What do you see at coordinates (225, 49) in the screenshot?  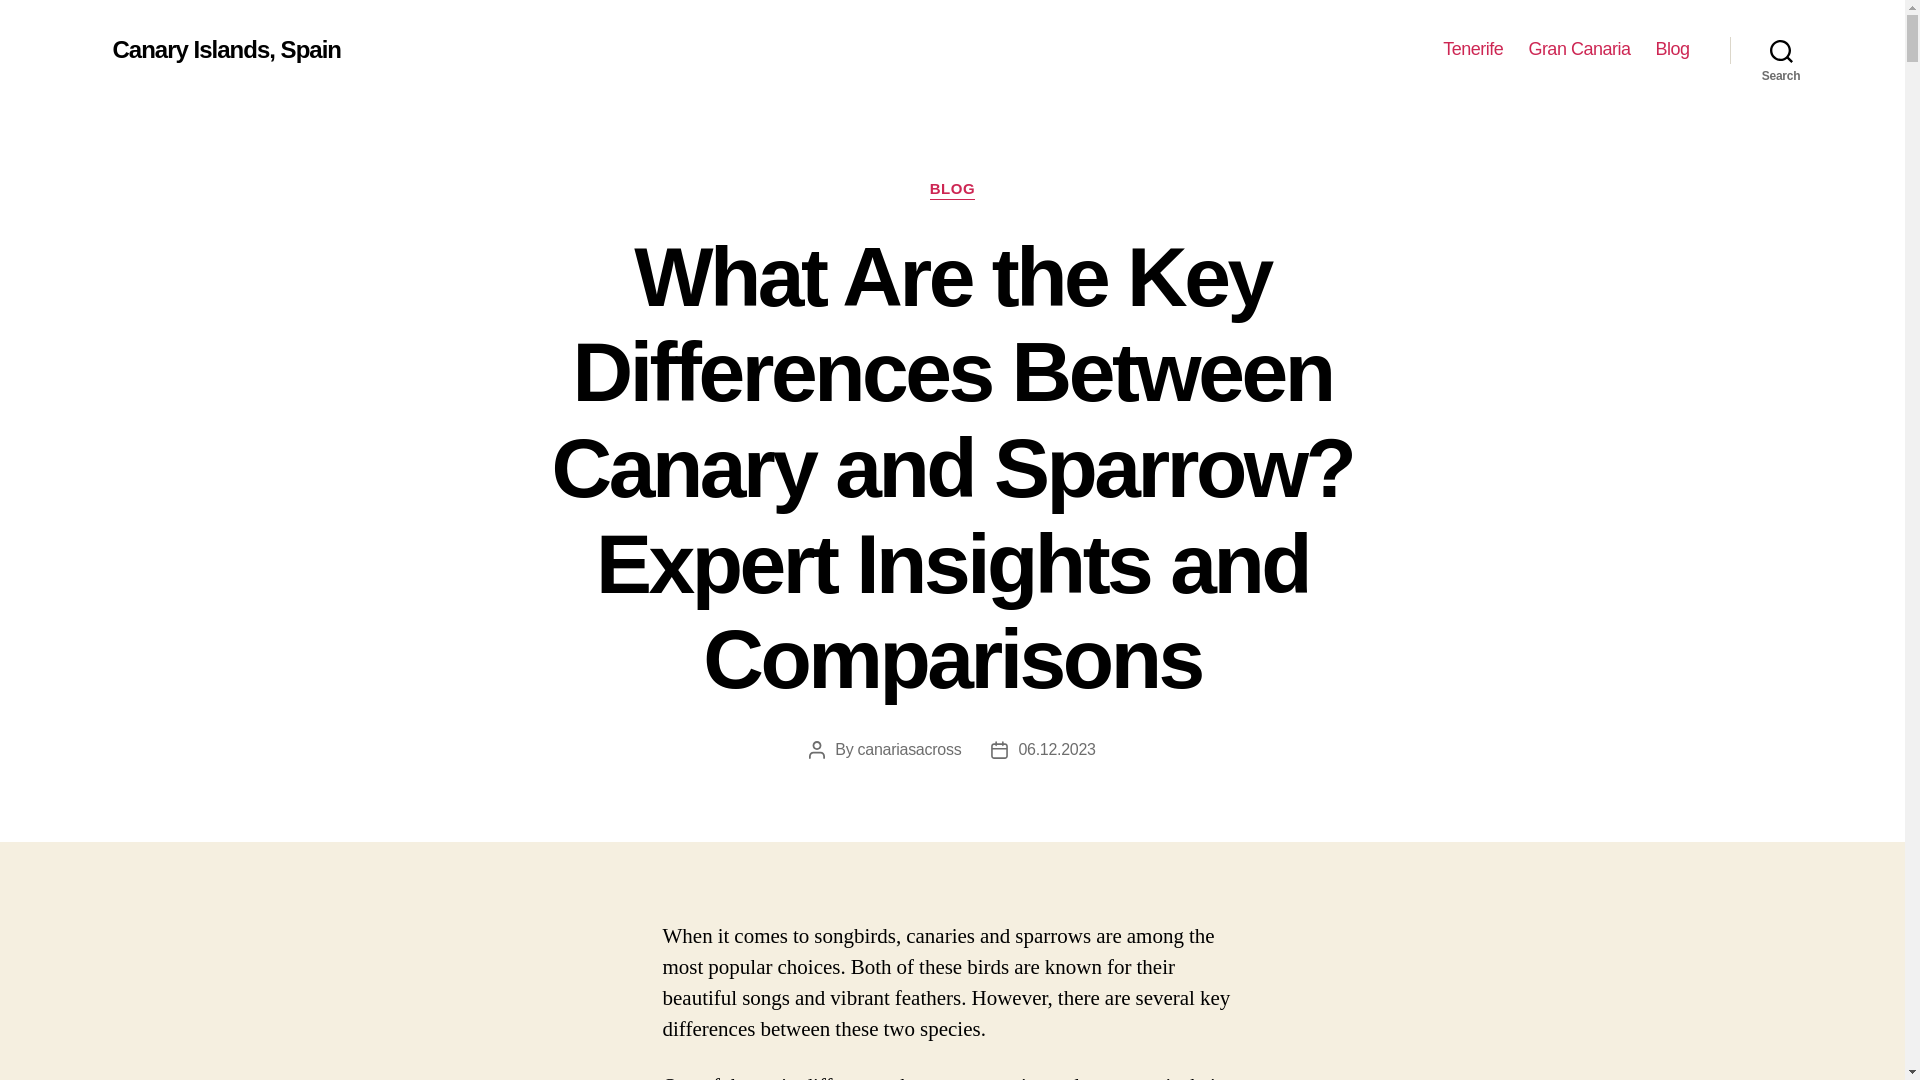 I see `Canary Islands, Spain` at bounding box center [225, 49].